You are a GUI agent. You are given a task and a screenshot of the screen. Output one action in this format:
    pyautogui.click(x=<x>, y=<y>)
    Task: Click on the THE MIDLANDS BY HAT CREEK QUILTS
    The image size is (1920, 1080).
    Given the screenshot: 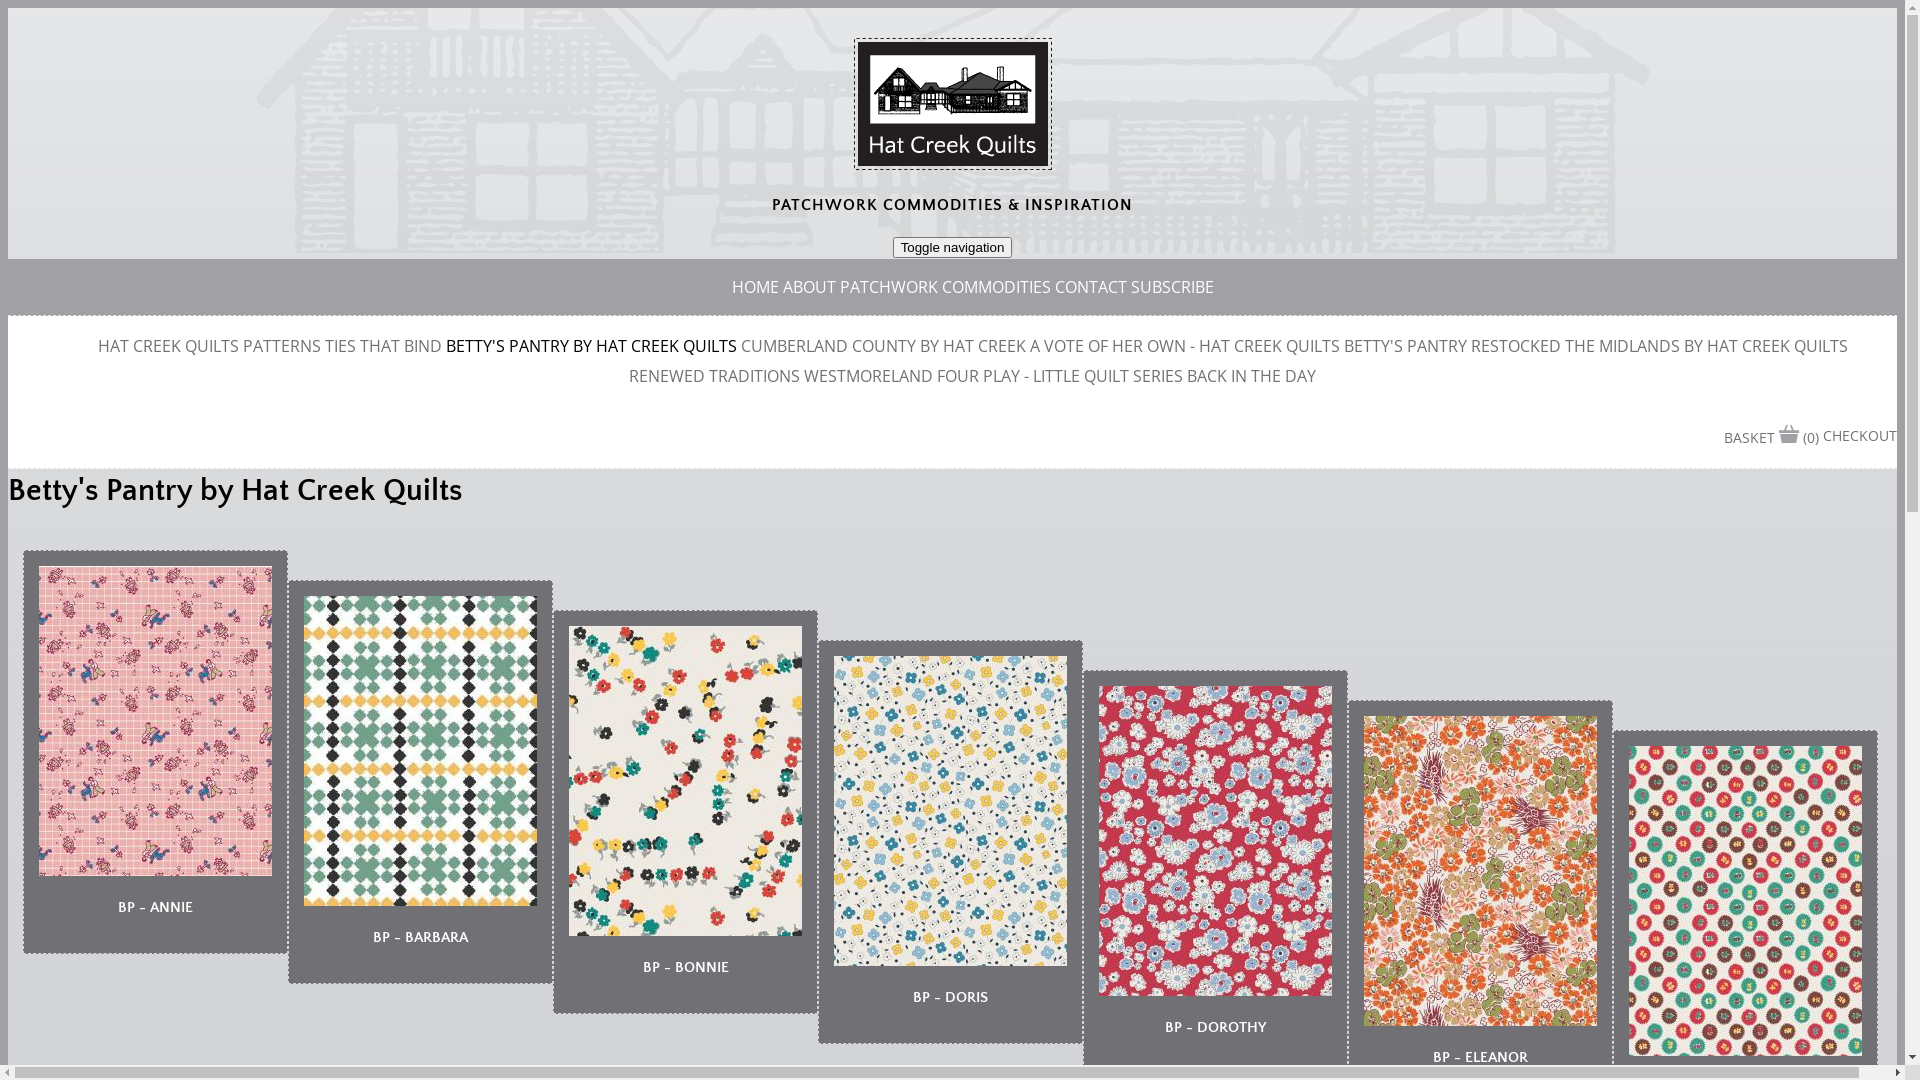 What is the action you would take?
    pyautogui.click(x=1706, y=346)
    